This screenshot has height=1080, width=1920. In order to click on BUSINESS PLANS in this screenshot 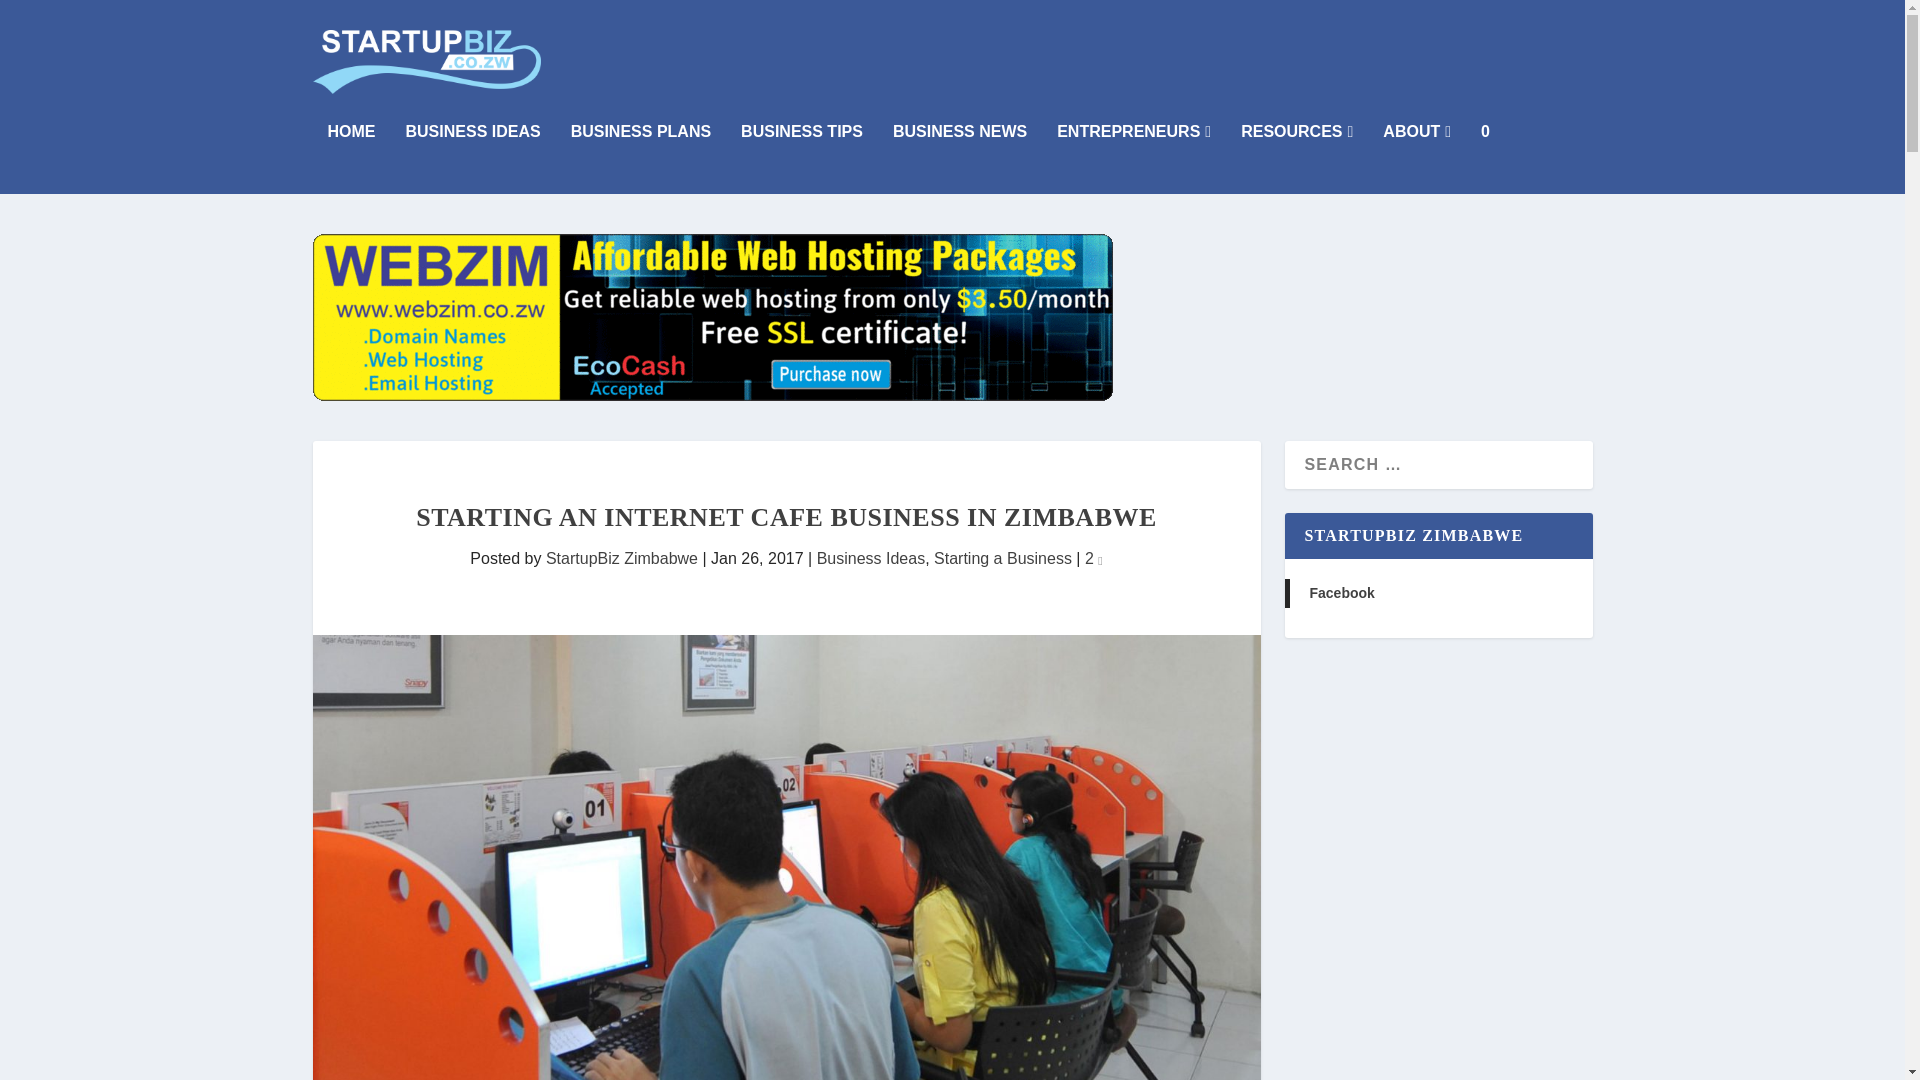, I will do `click(640, 159)`.